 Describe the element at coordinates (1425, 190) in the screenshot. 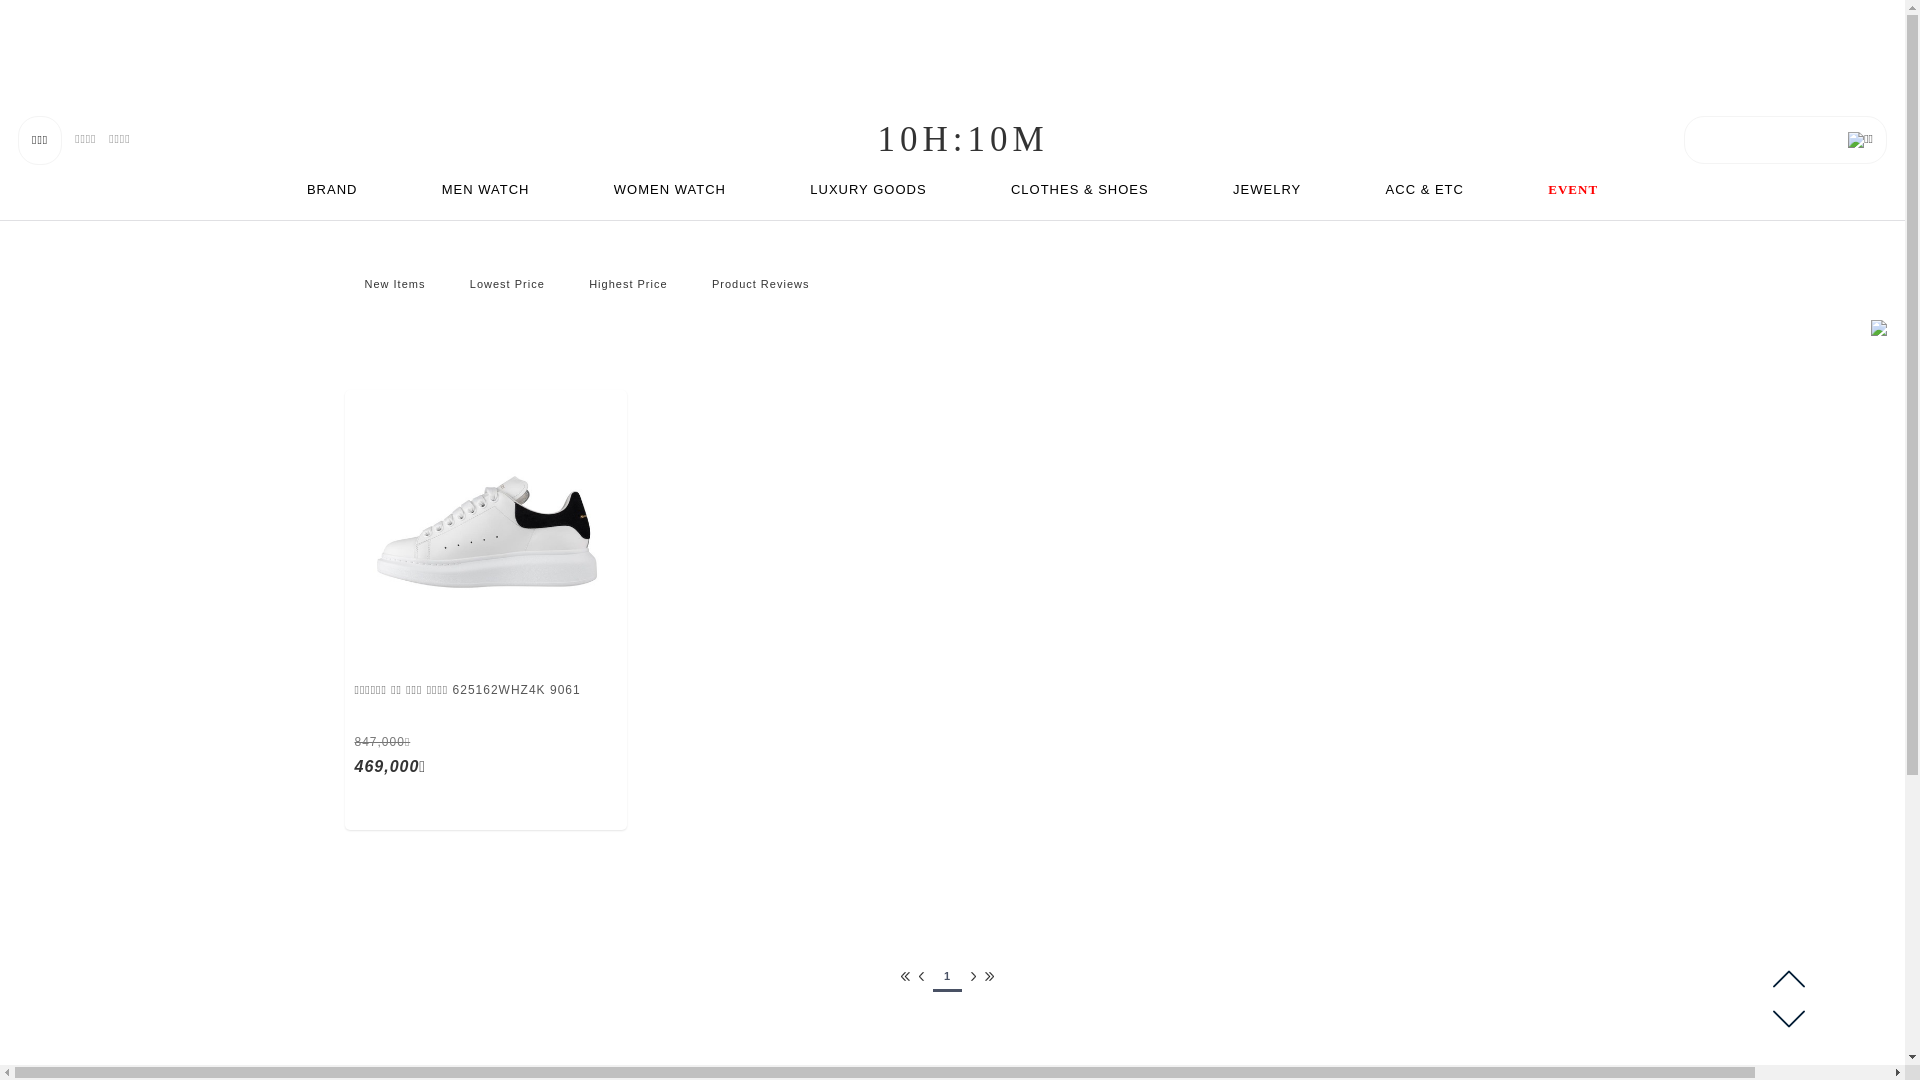

I see `ACC & ETC` at that location.